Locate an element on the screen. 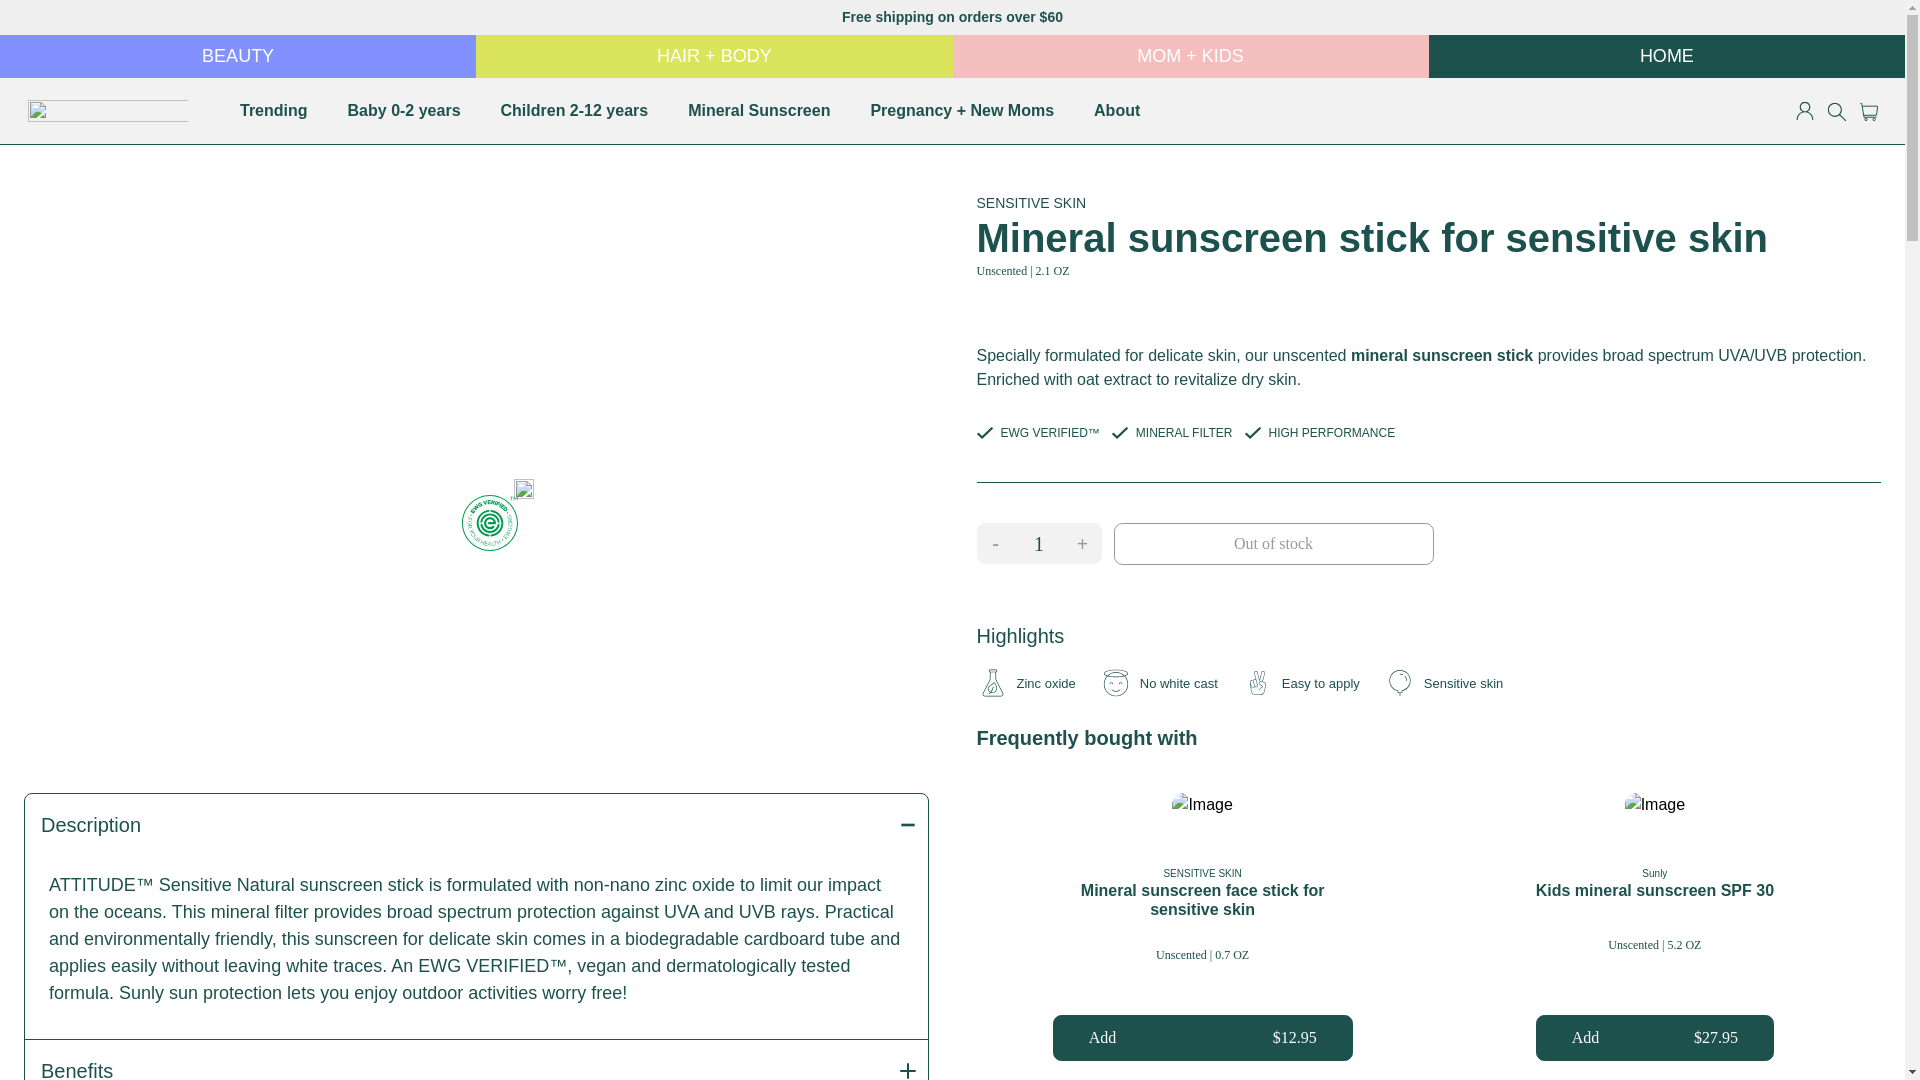  Mineral Sunscreen is located at coordinates (759, 110).